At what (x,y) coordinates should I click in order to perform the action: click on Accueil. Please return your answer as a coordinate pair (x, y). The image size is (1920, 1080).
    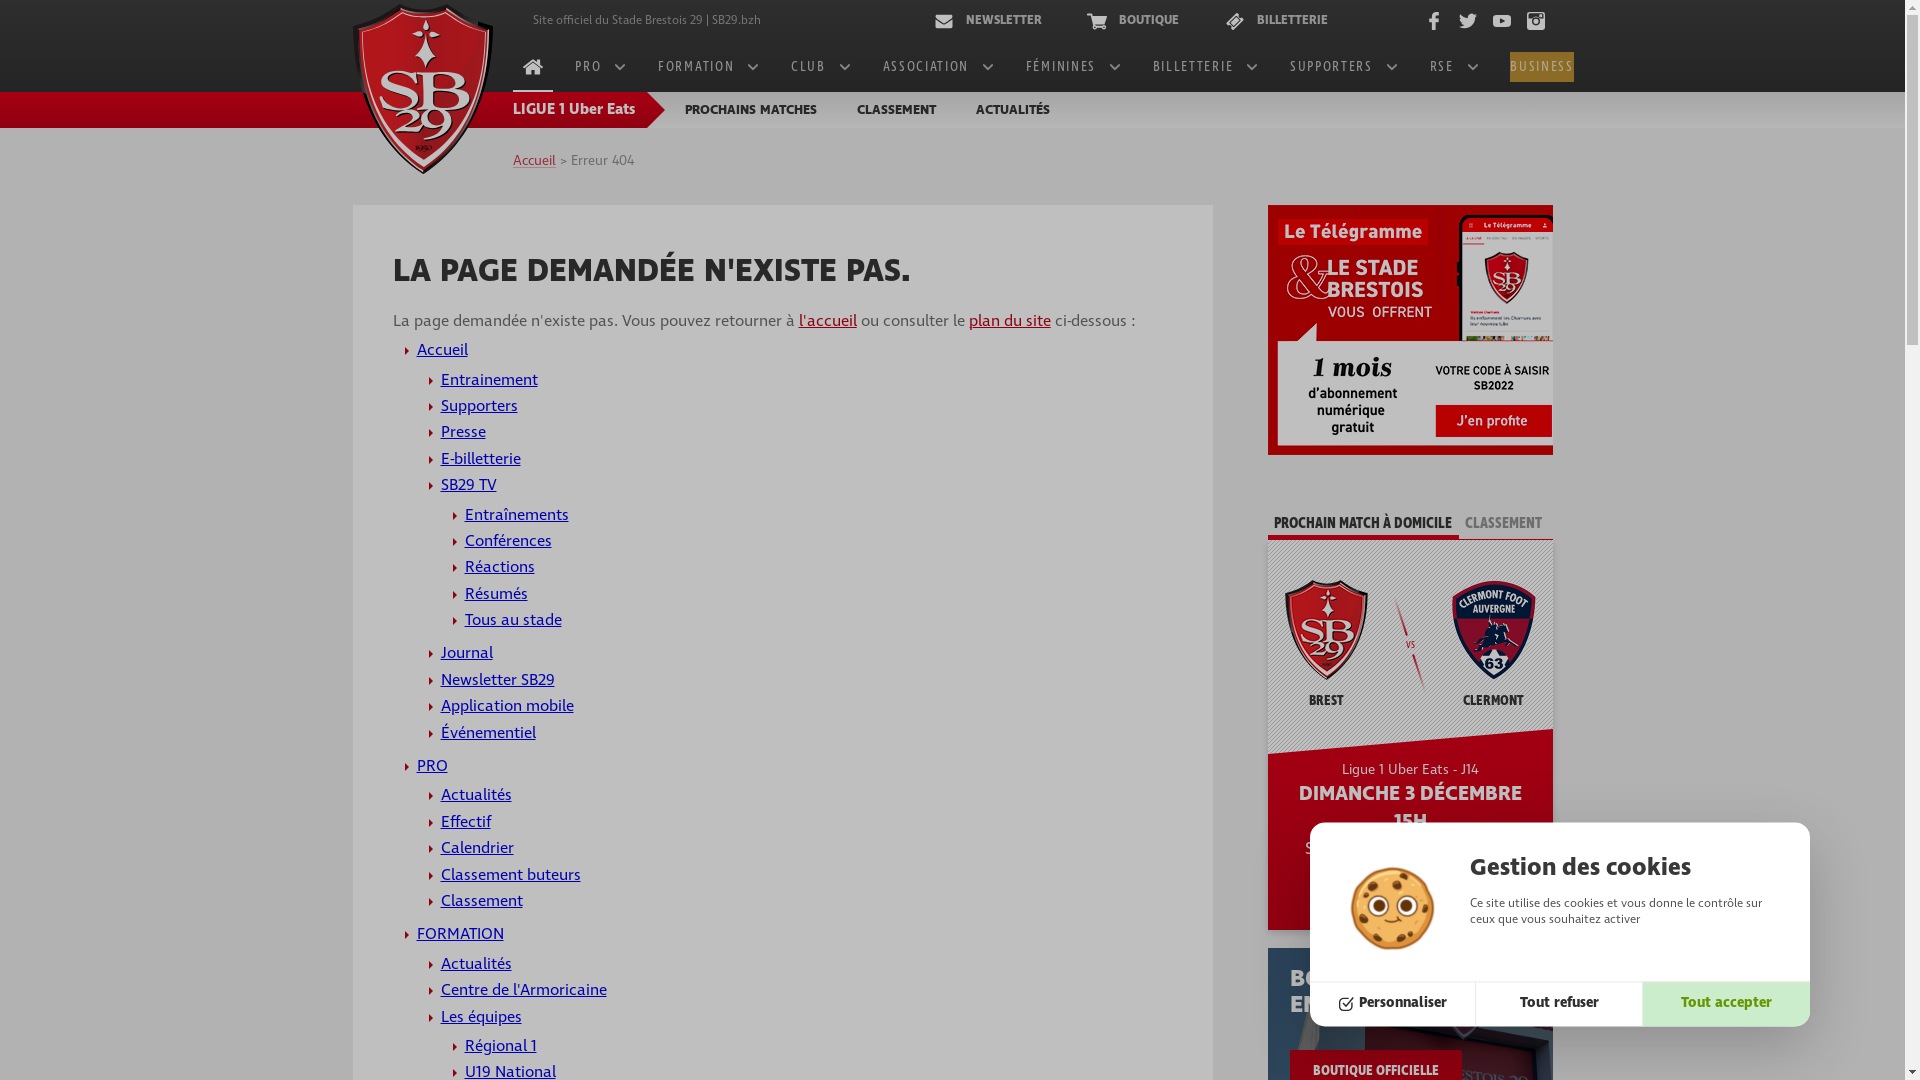
    Looking at the image, I should click on (534, 162).